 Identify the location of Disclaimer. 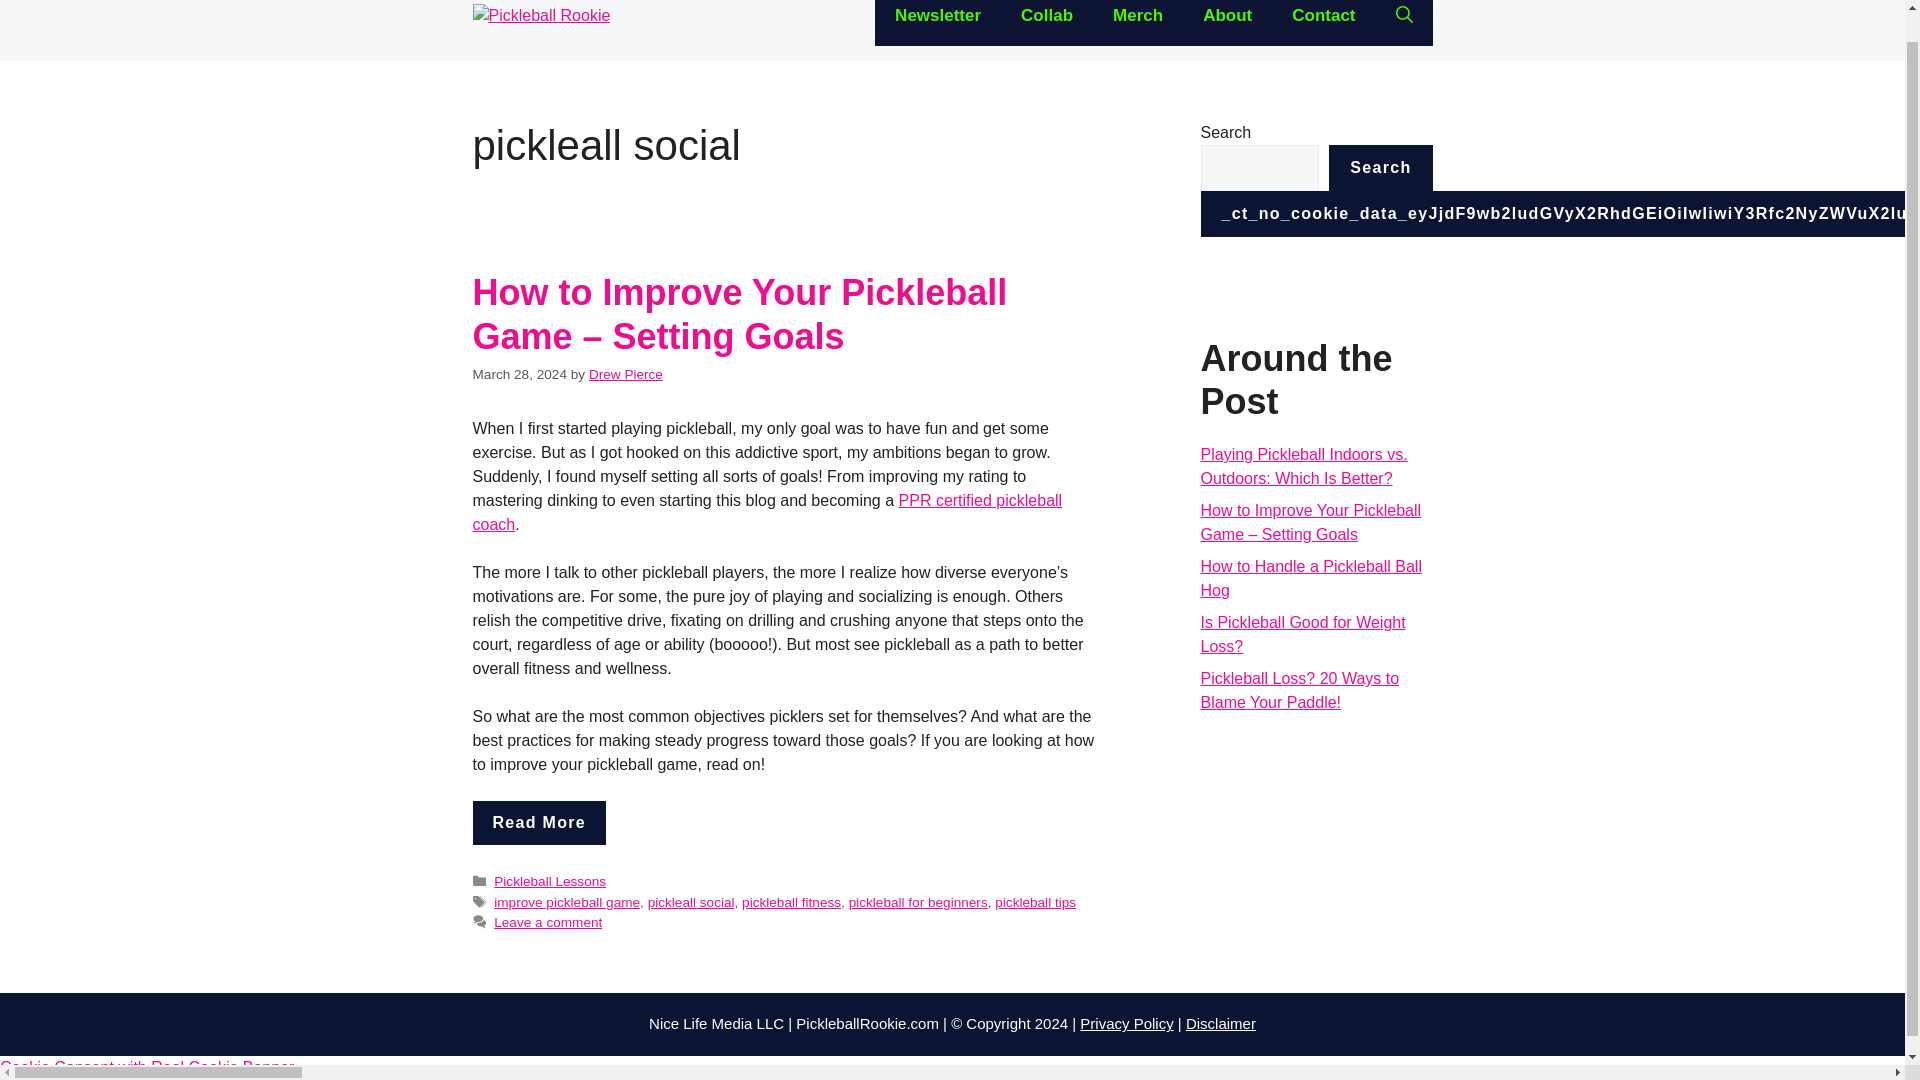
(1220, 1024).